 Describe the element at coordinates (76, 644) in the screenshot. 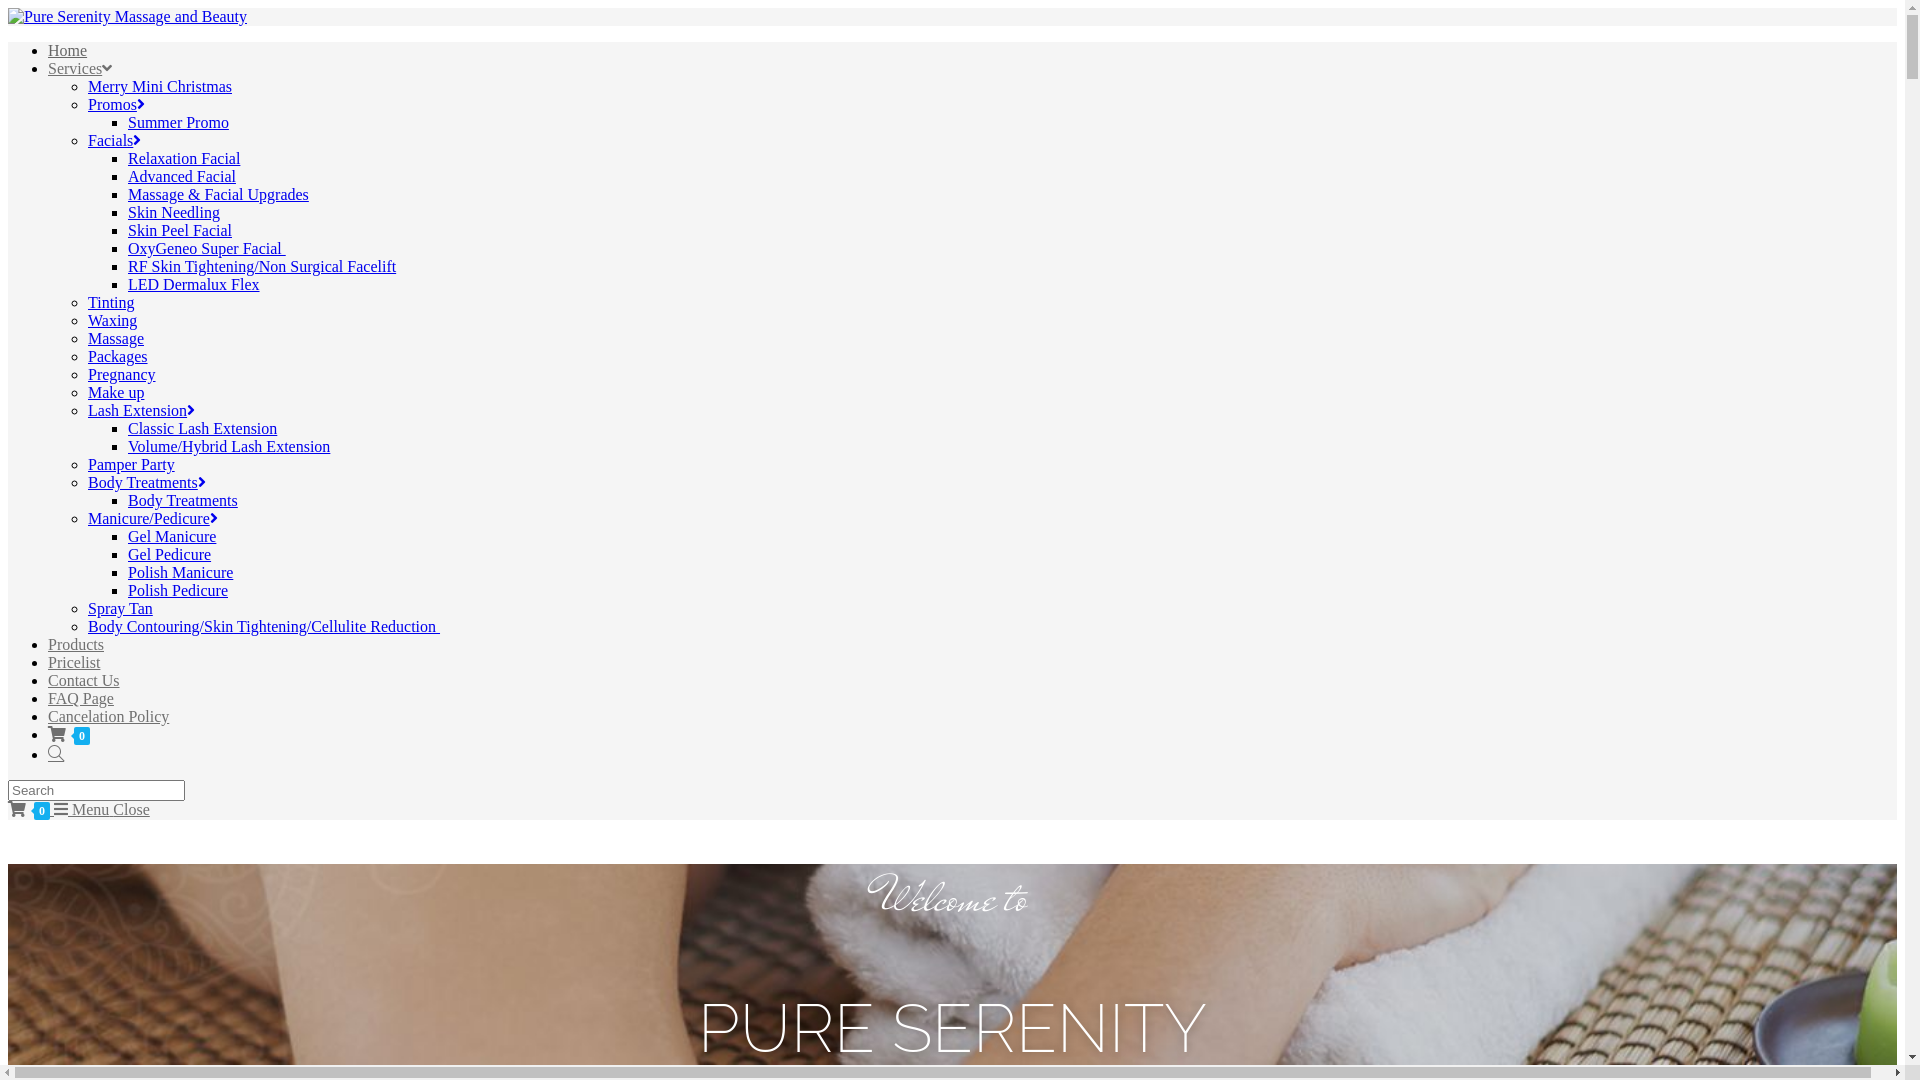

I see `Products` at that location.